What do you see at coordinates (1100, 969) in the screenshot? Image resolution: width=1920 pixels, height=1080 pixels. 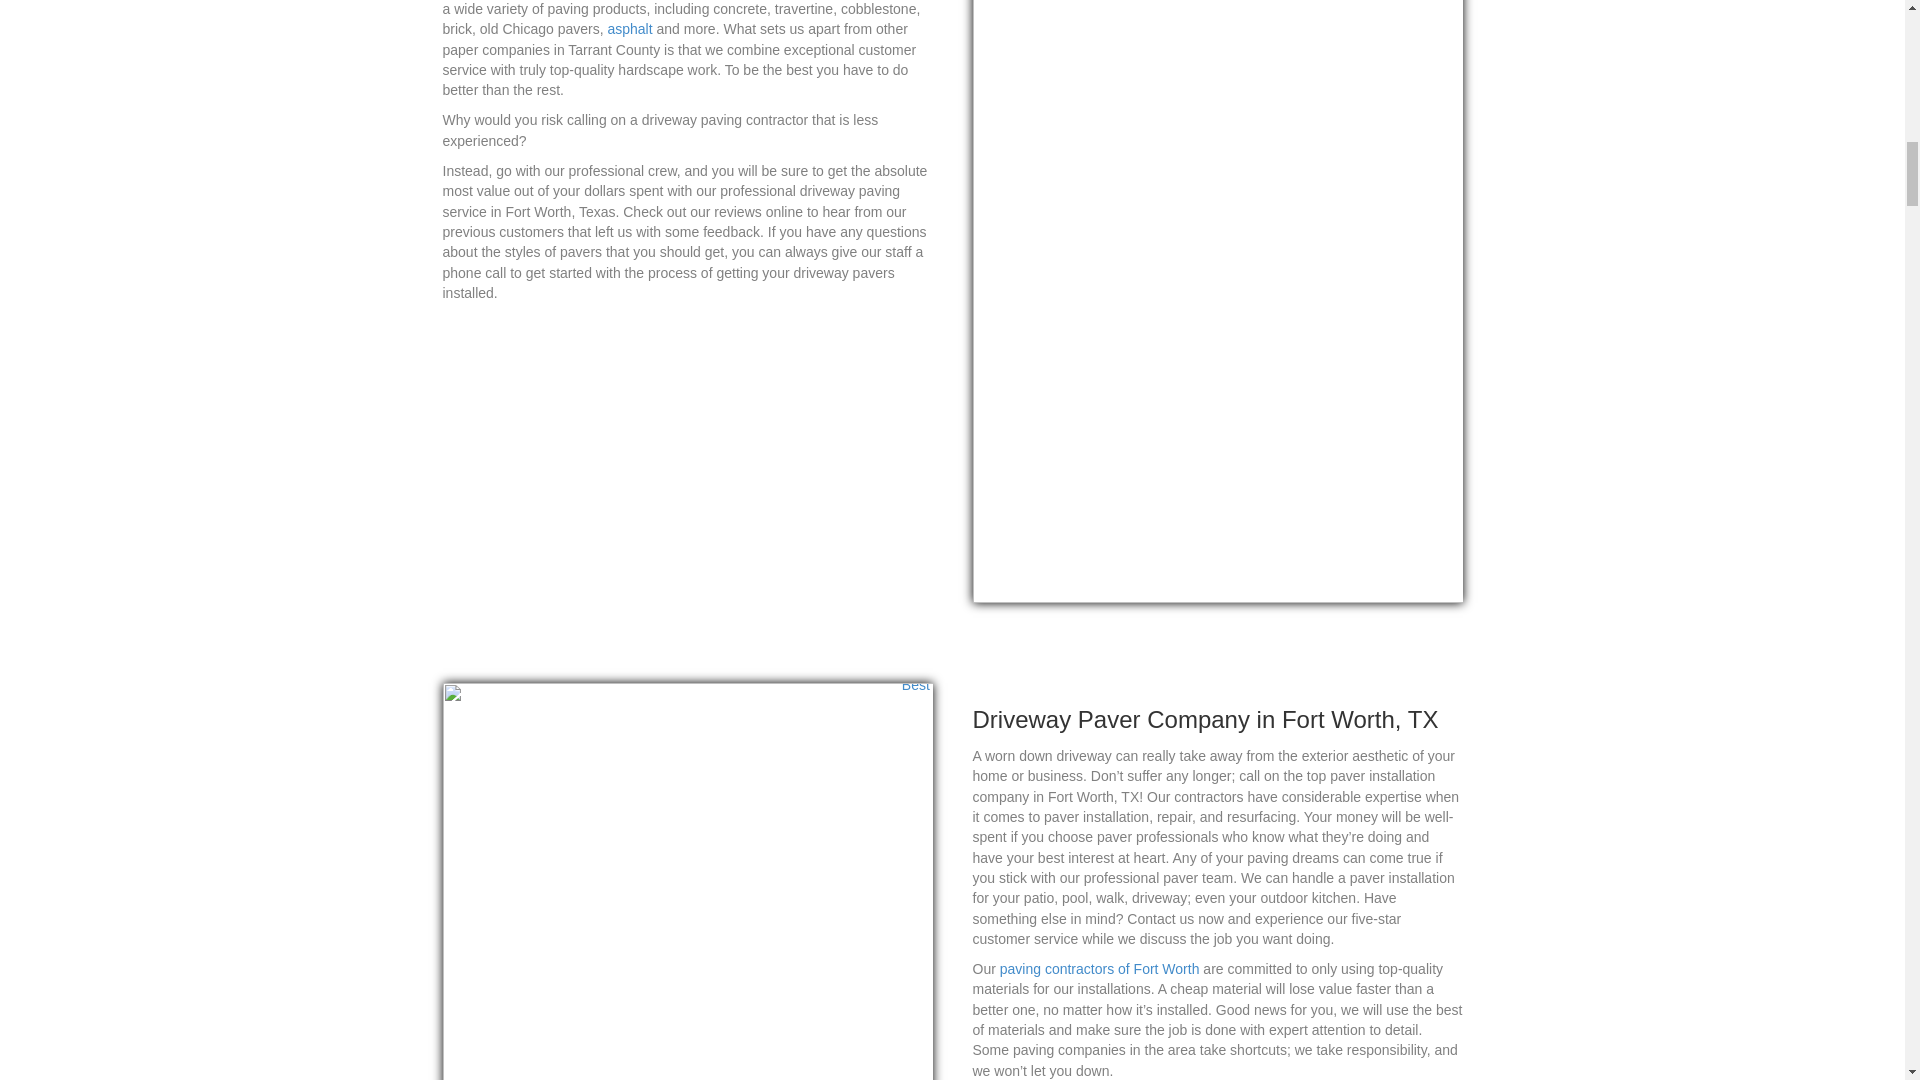 I see `paving contractors of Fort Worth` at bounding box center [1100, 969].